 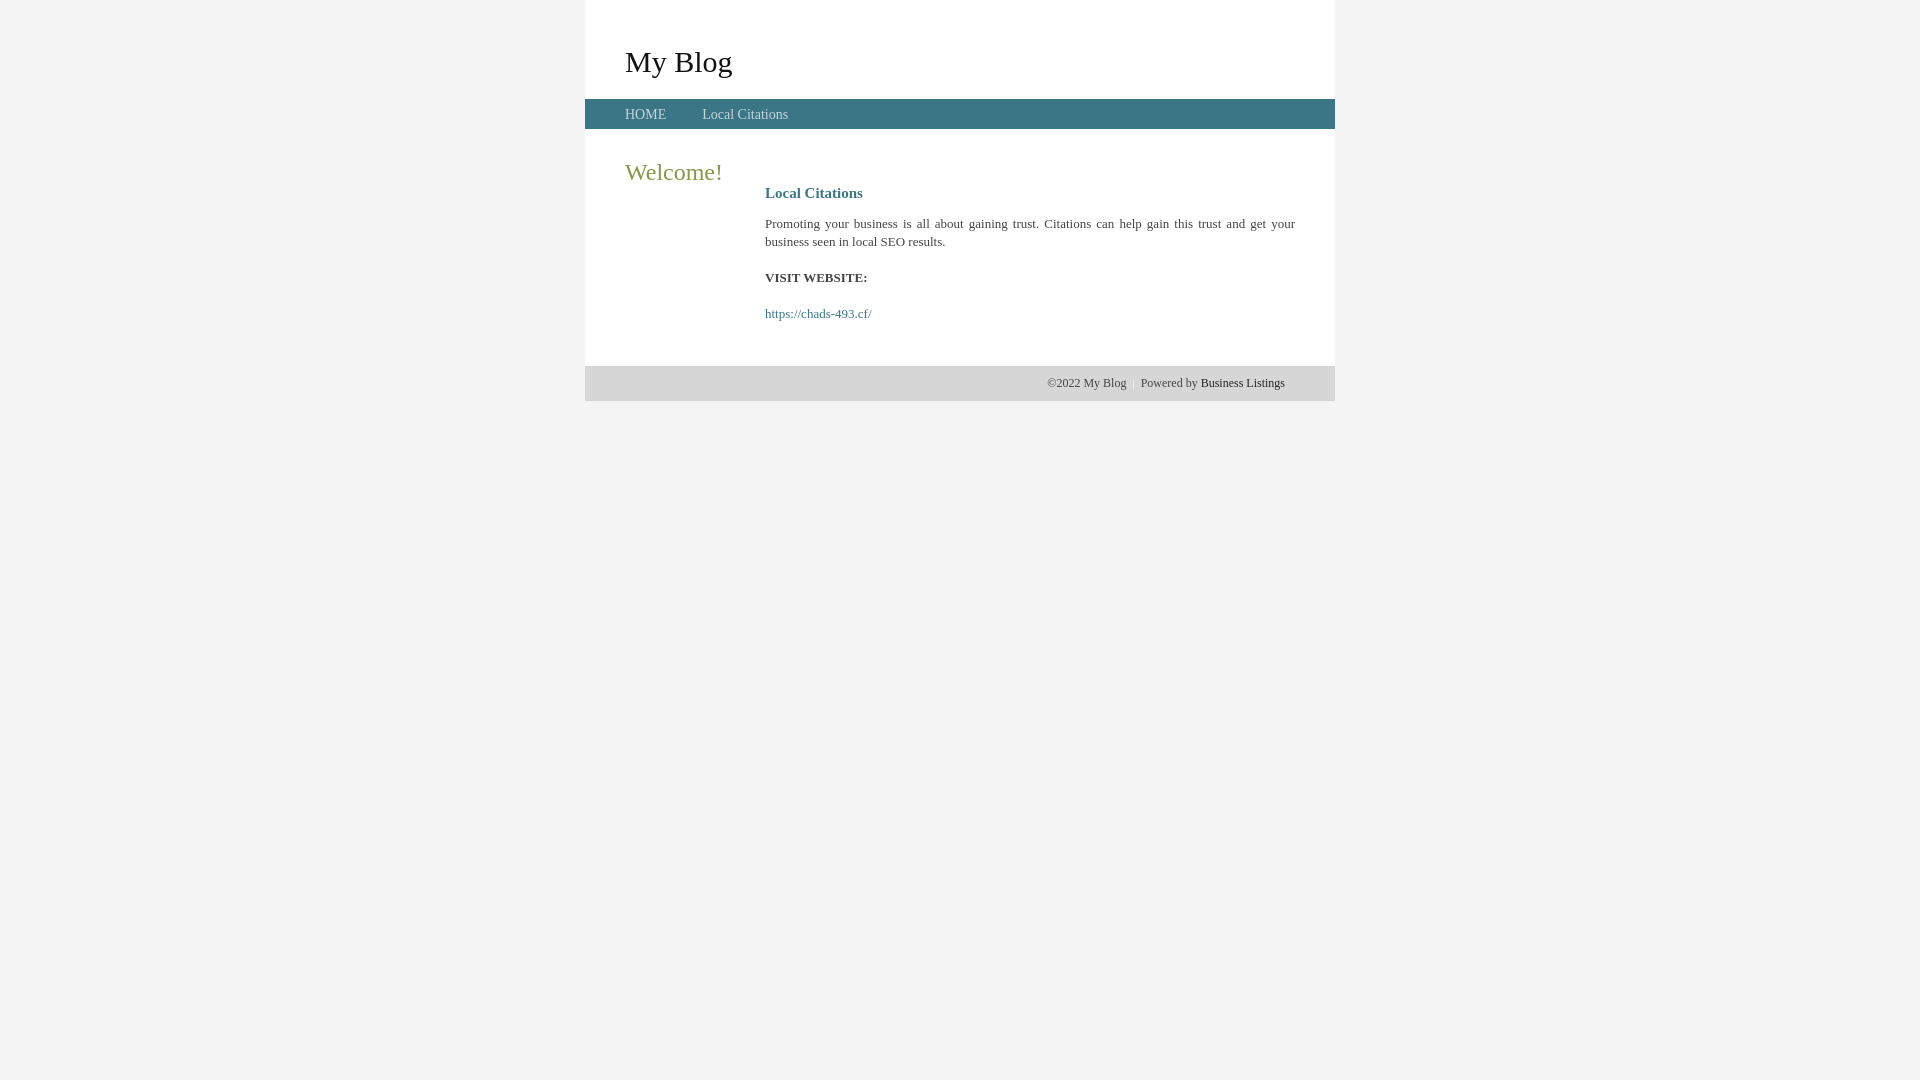 What do you see at coordinates (1243, 383) in the screenshot?
I see `Business Listings` at bounding box center [1243, 383].